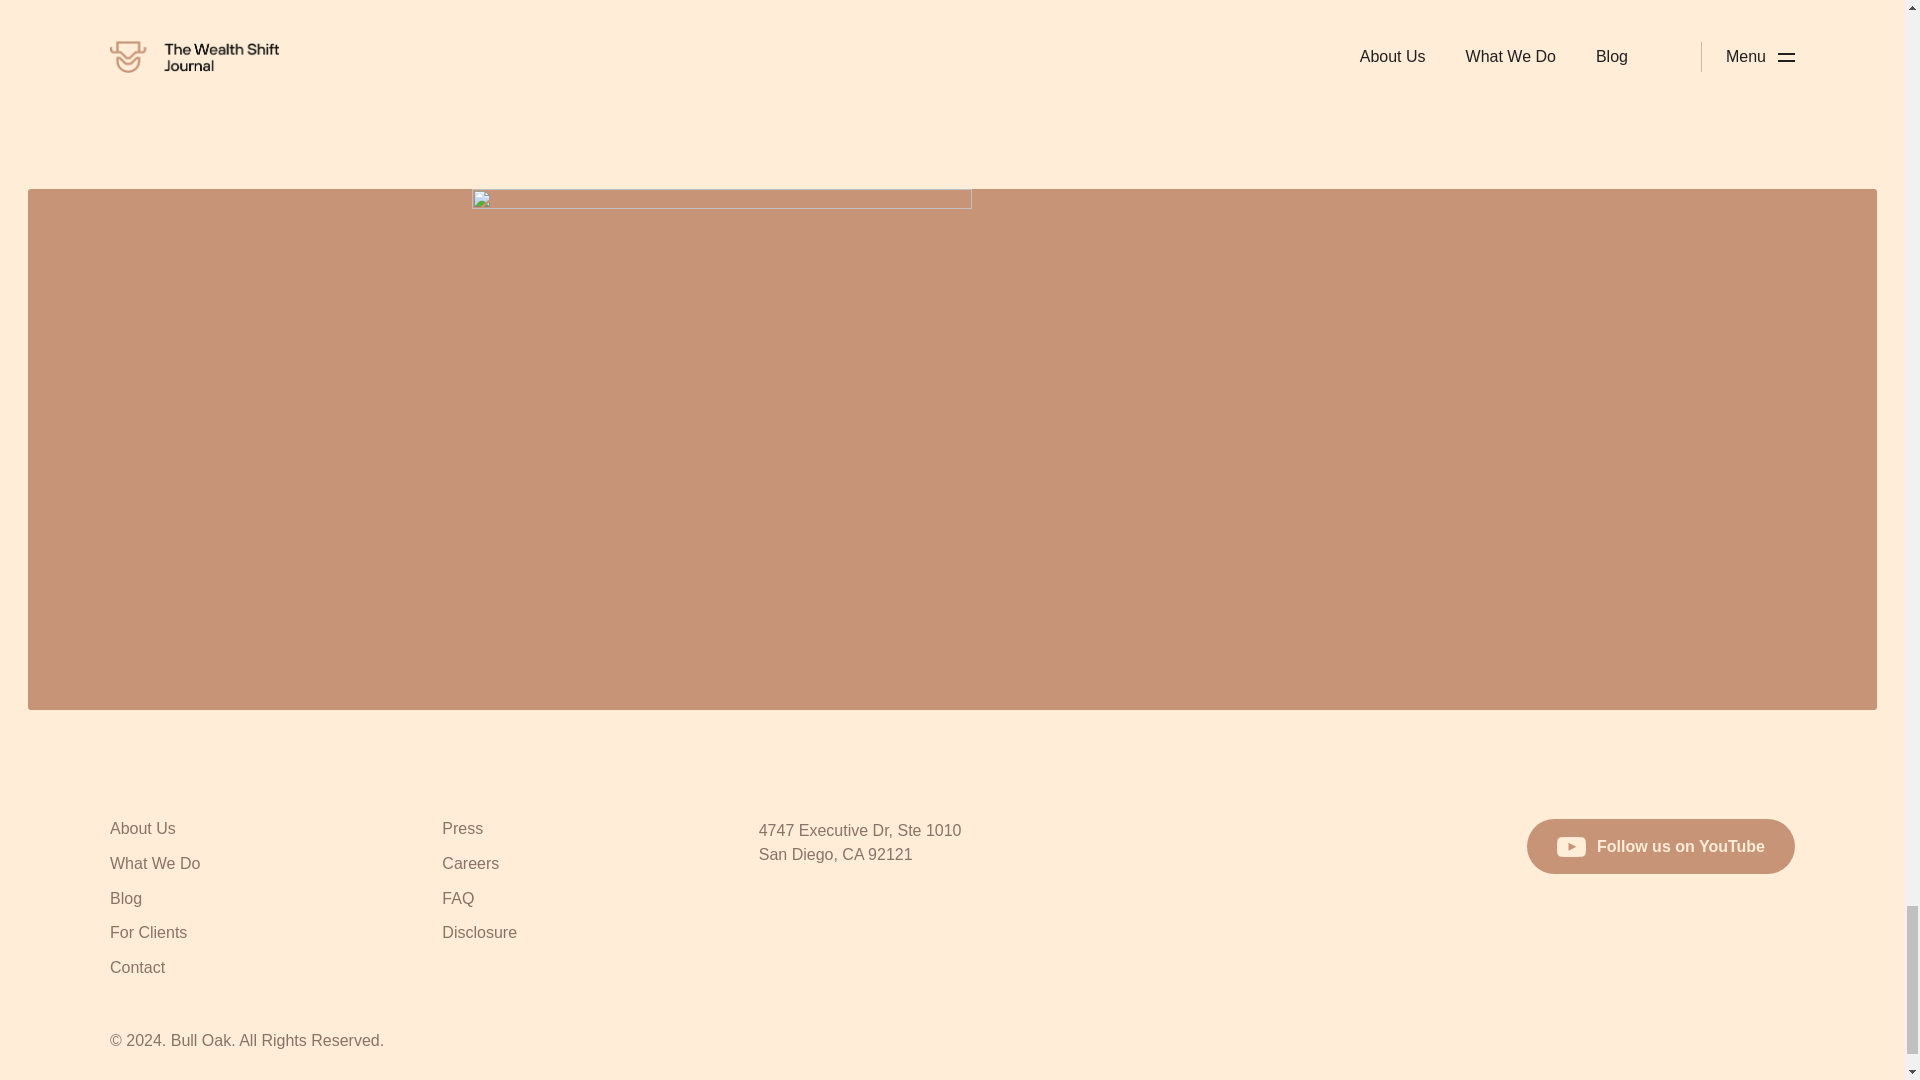 The height and width of the screenshot is (1080, 1920). What do you see at coordinates (458, 900) in the screenshot?
I see `FAQ` at bounding box center [458, 900].